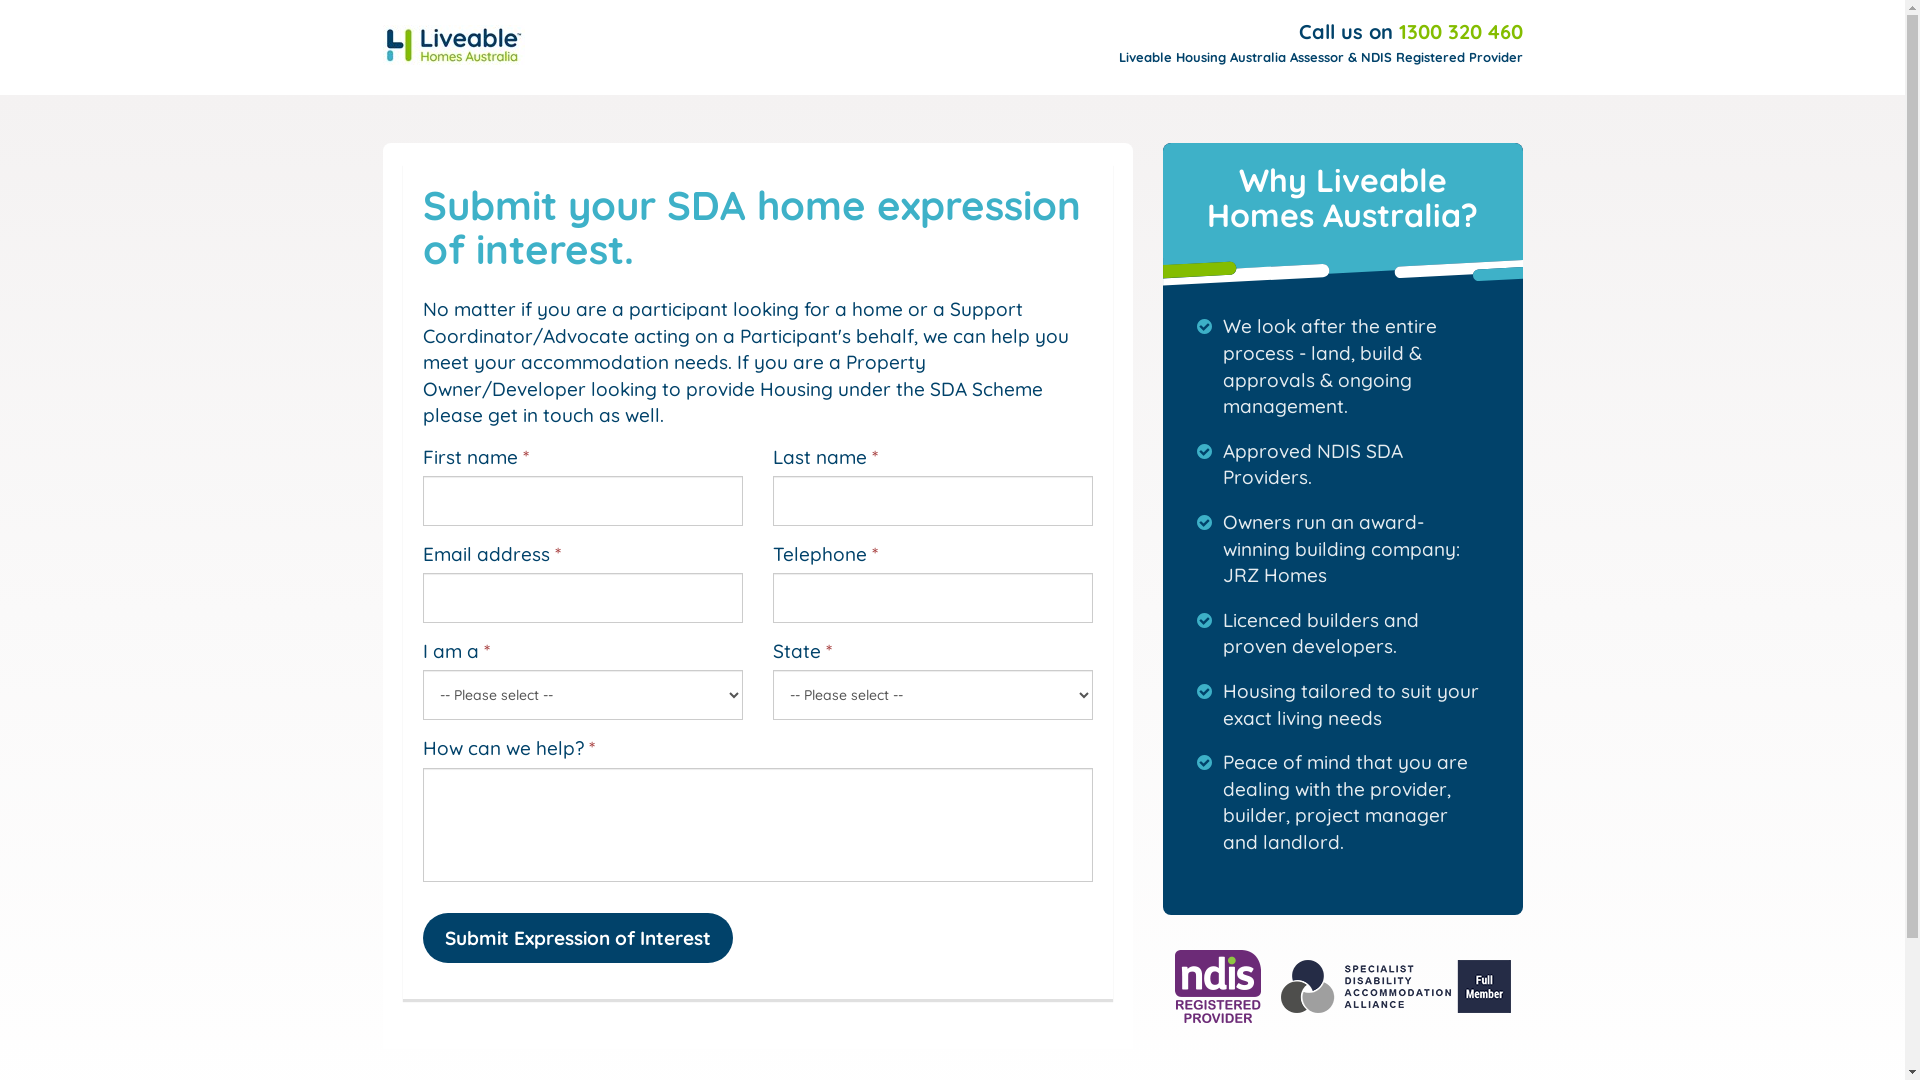 This screenshot has width=1920, height=1080. Describe the element at coordinates (1217, 986) in the screenshot. I see `NDIS Registered Provider` at that location.